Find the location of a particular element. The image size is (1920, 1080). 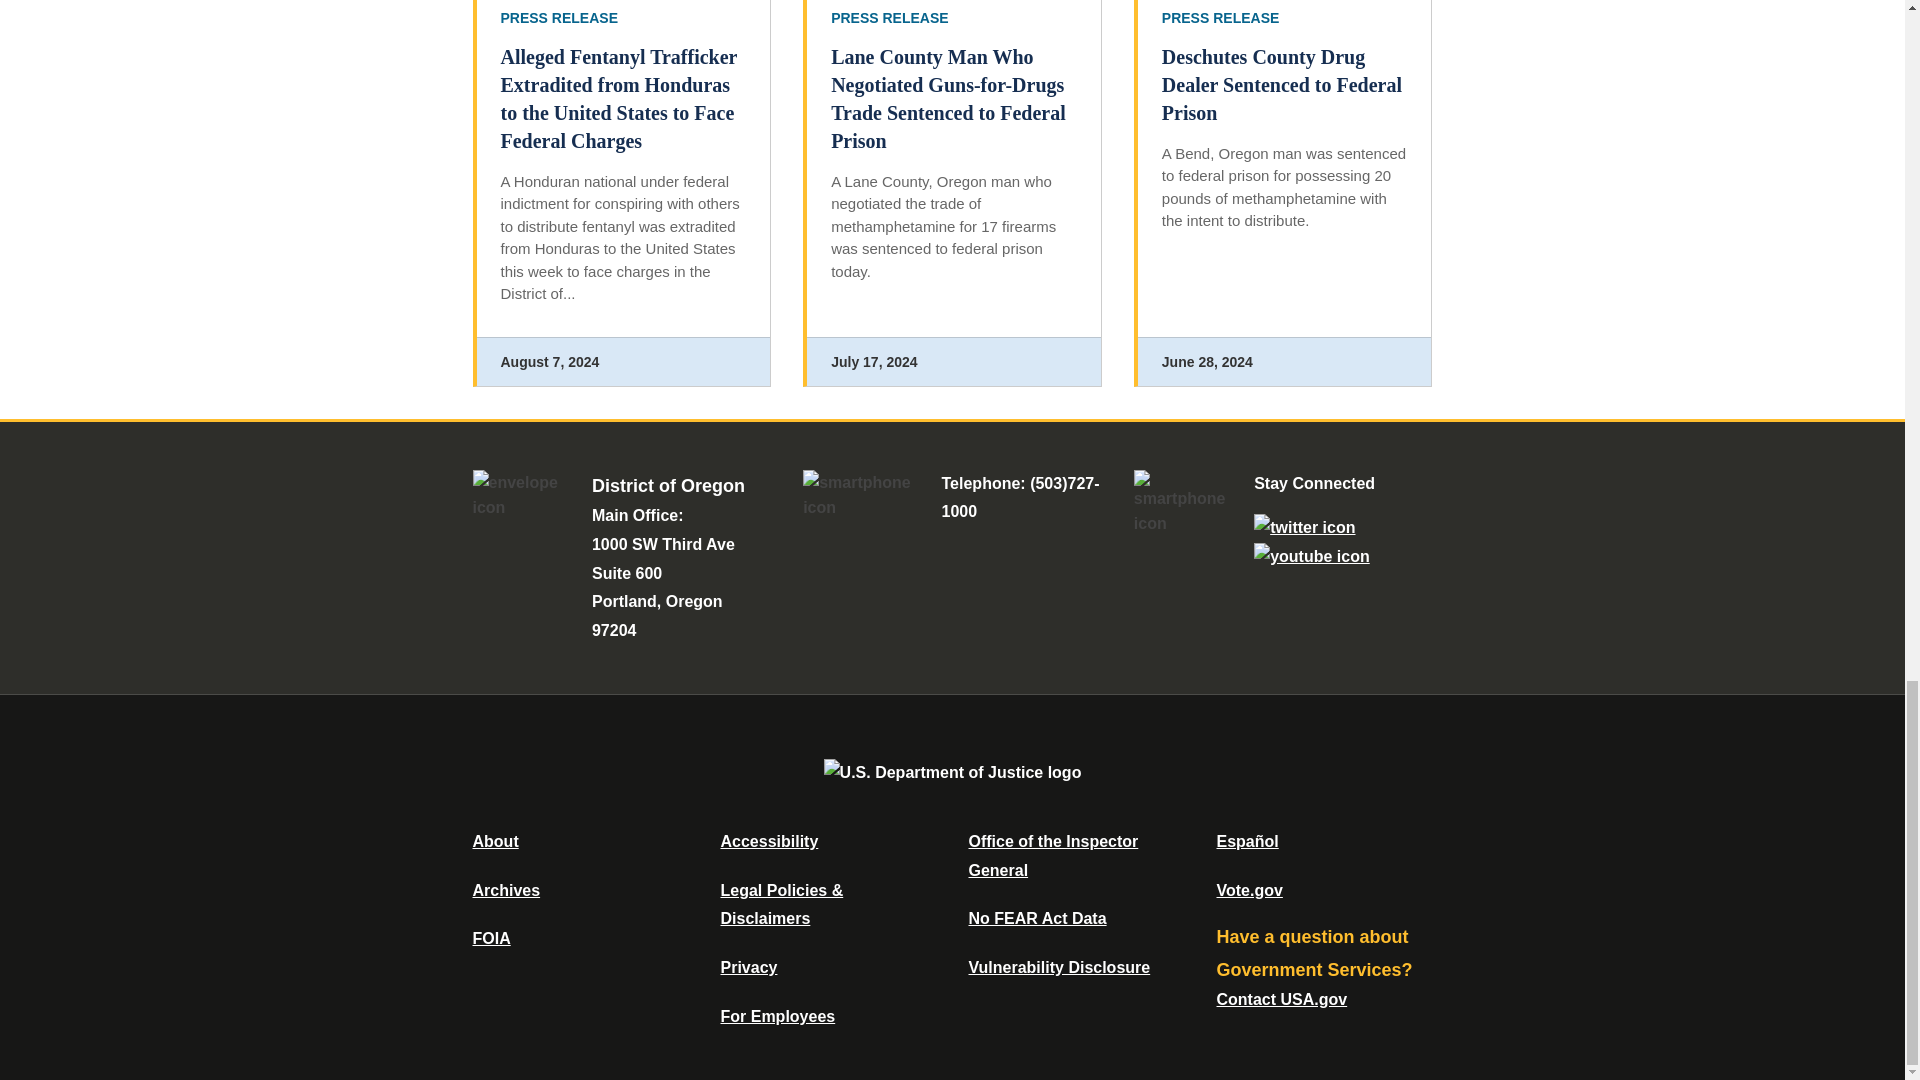

Data Posted Pursuant To The No Fear Act is located at coordinates (1036, 918).